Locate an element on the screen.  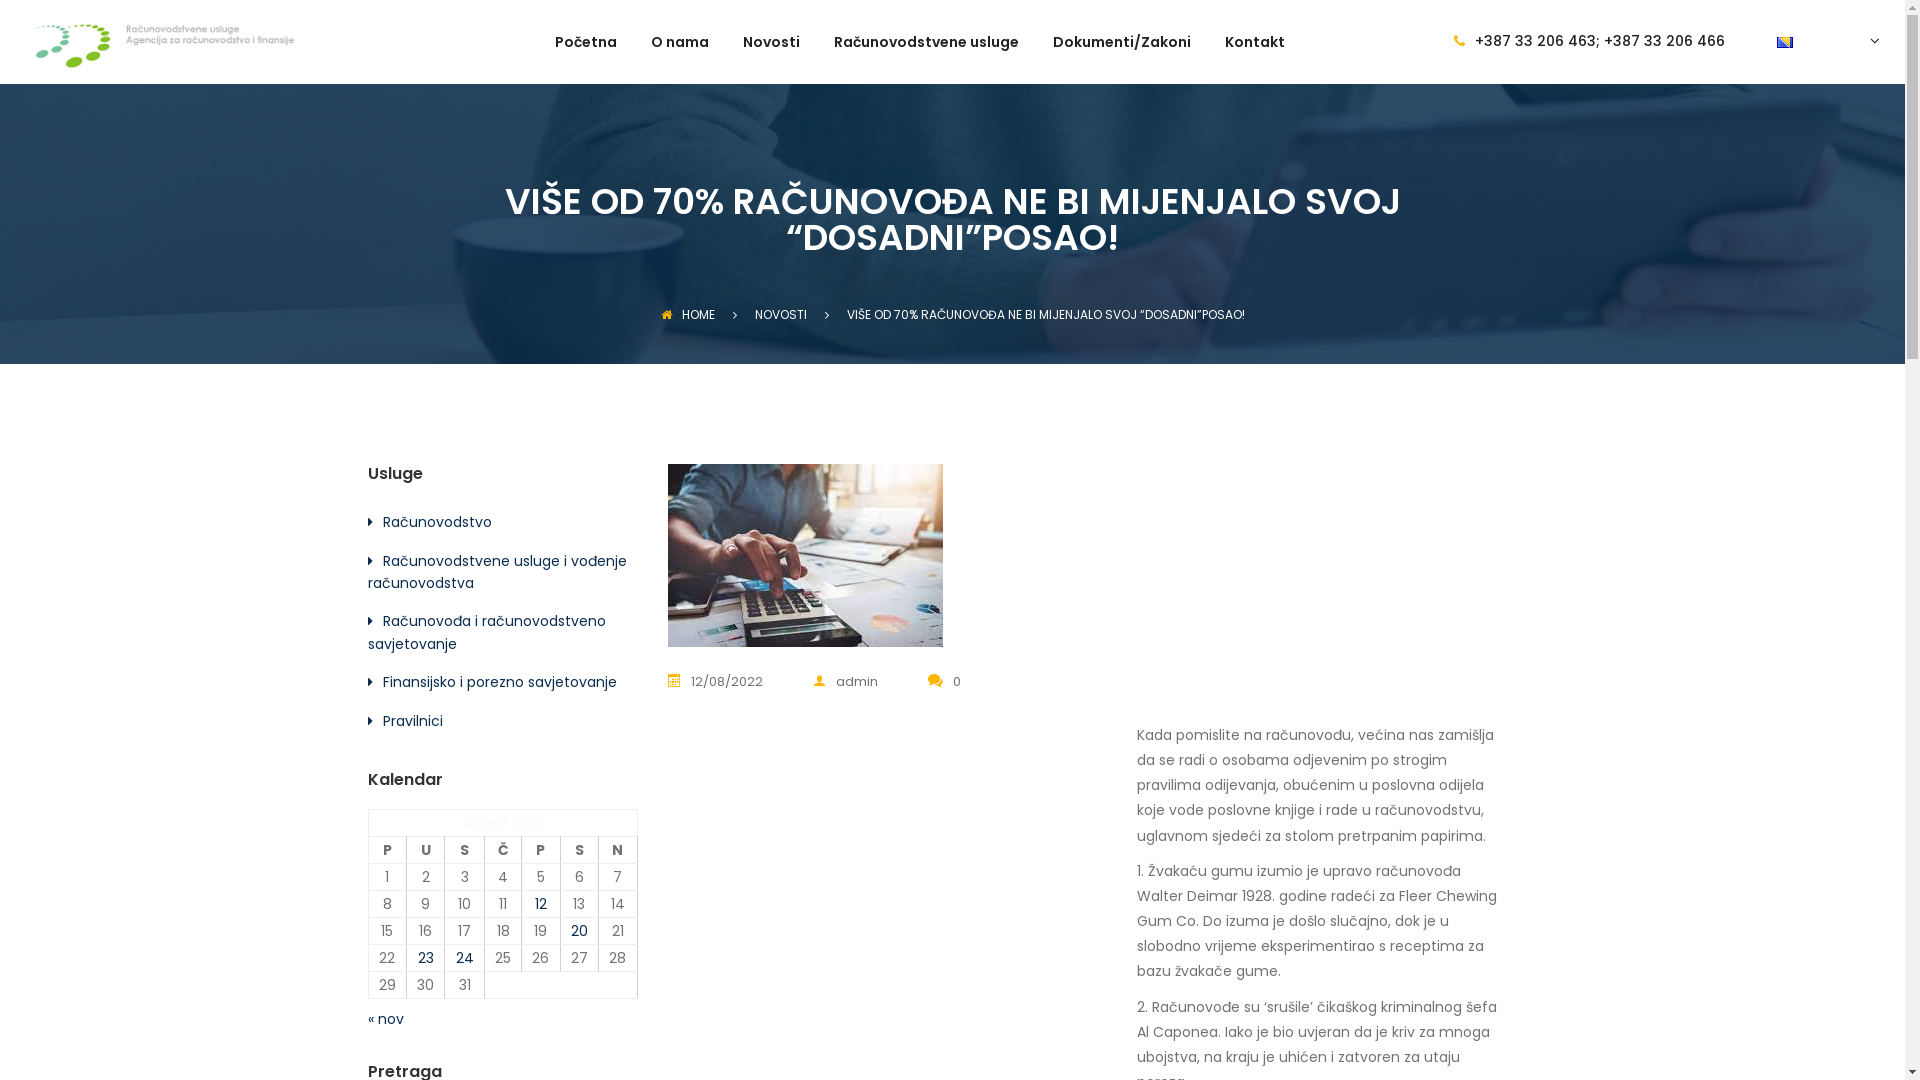
admin is located at coordinates (846, 682).